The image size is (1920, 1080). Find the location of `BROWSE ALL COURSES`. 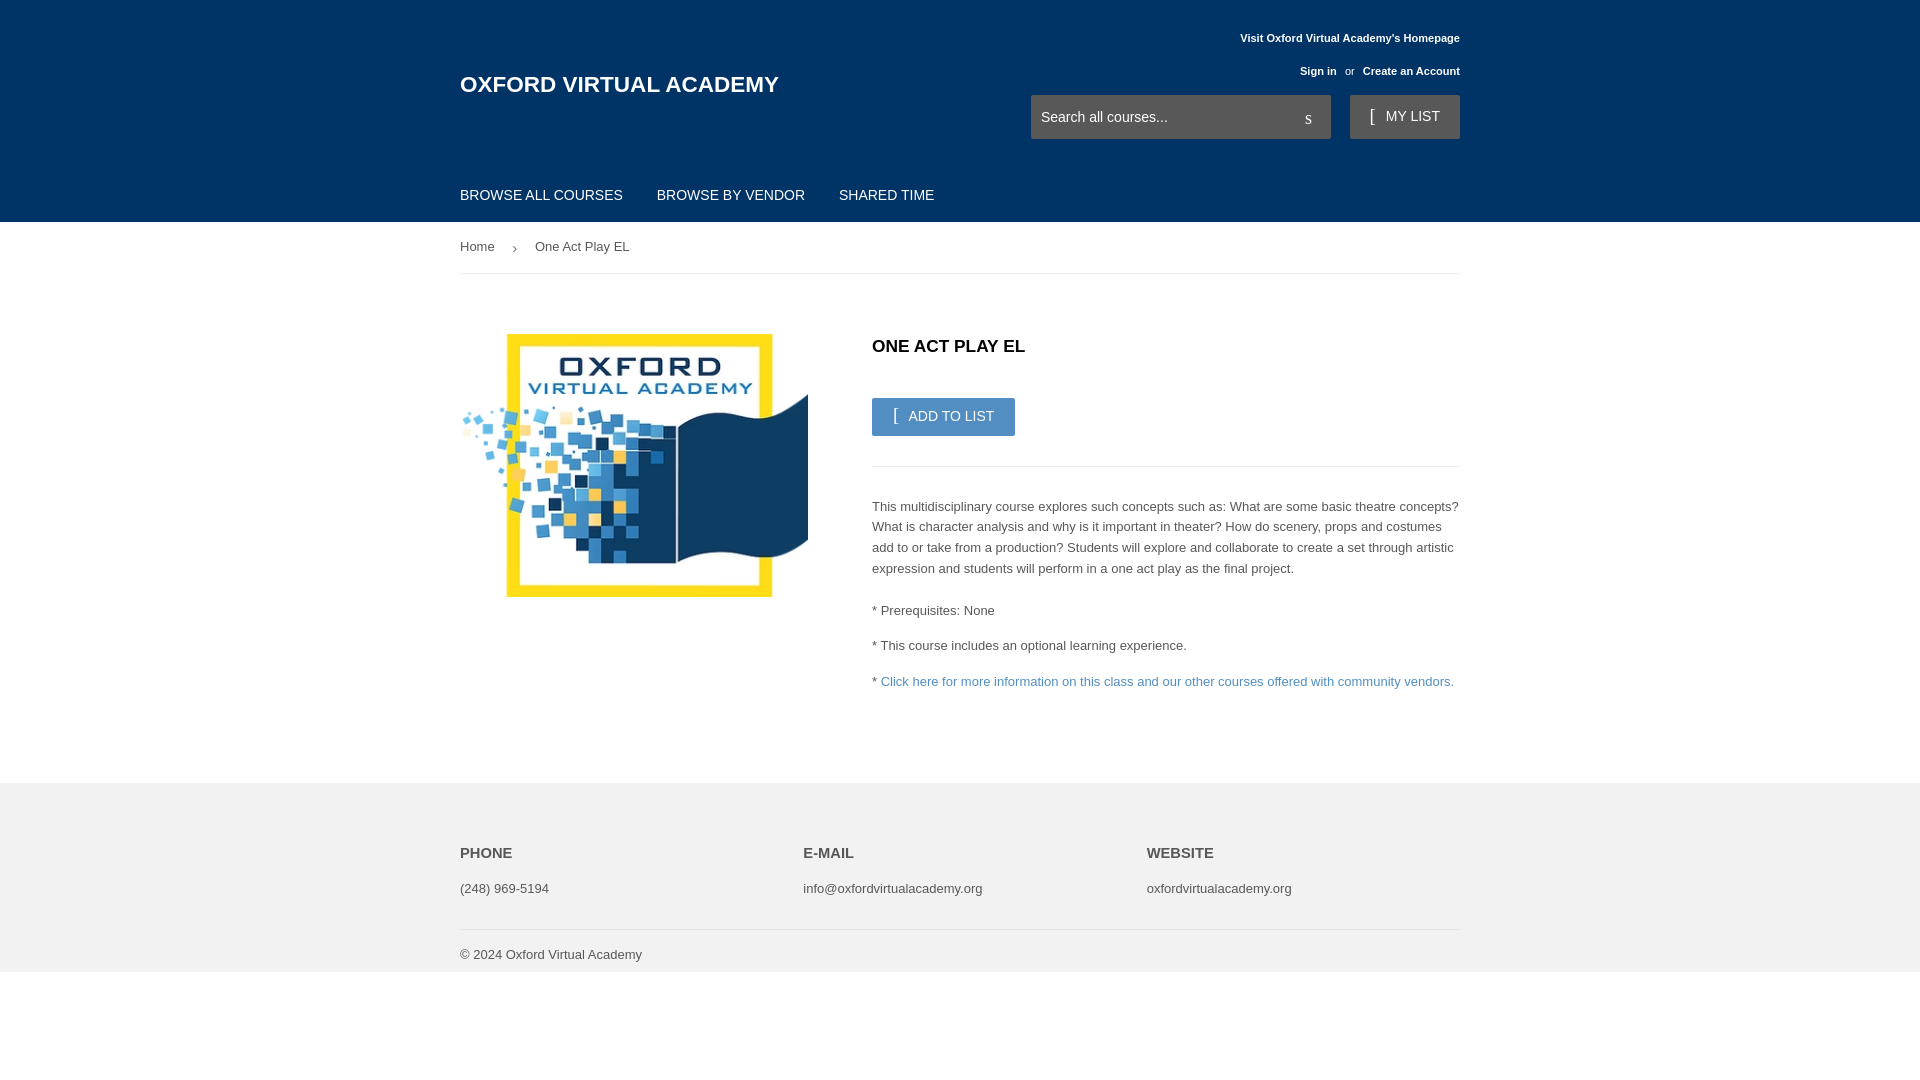

BROWSE ALL COURSES is located at coordinates (541, 194).